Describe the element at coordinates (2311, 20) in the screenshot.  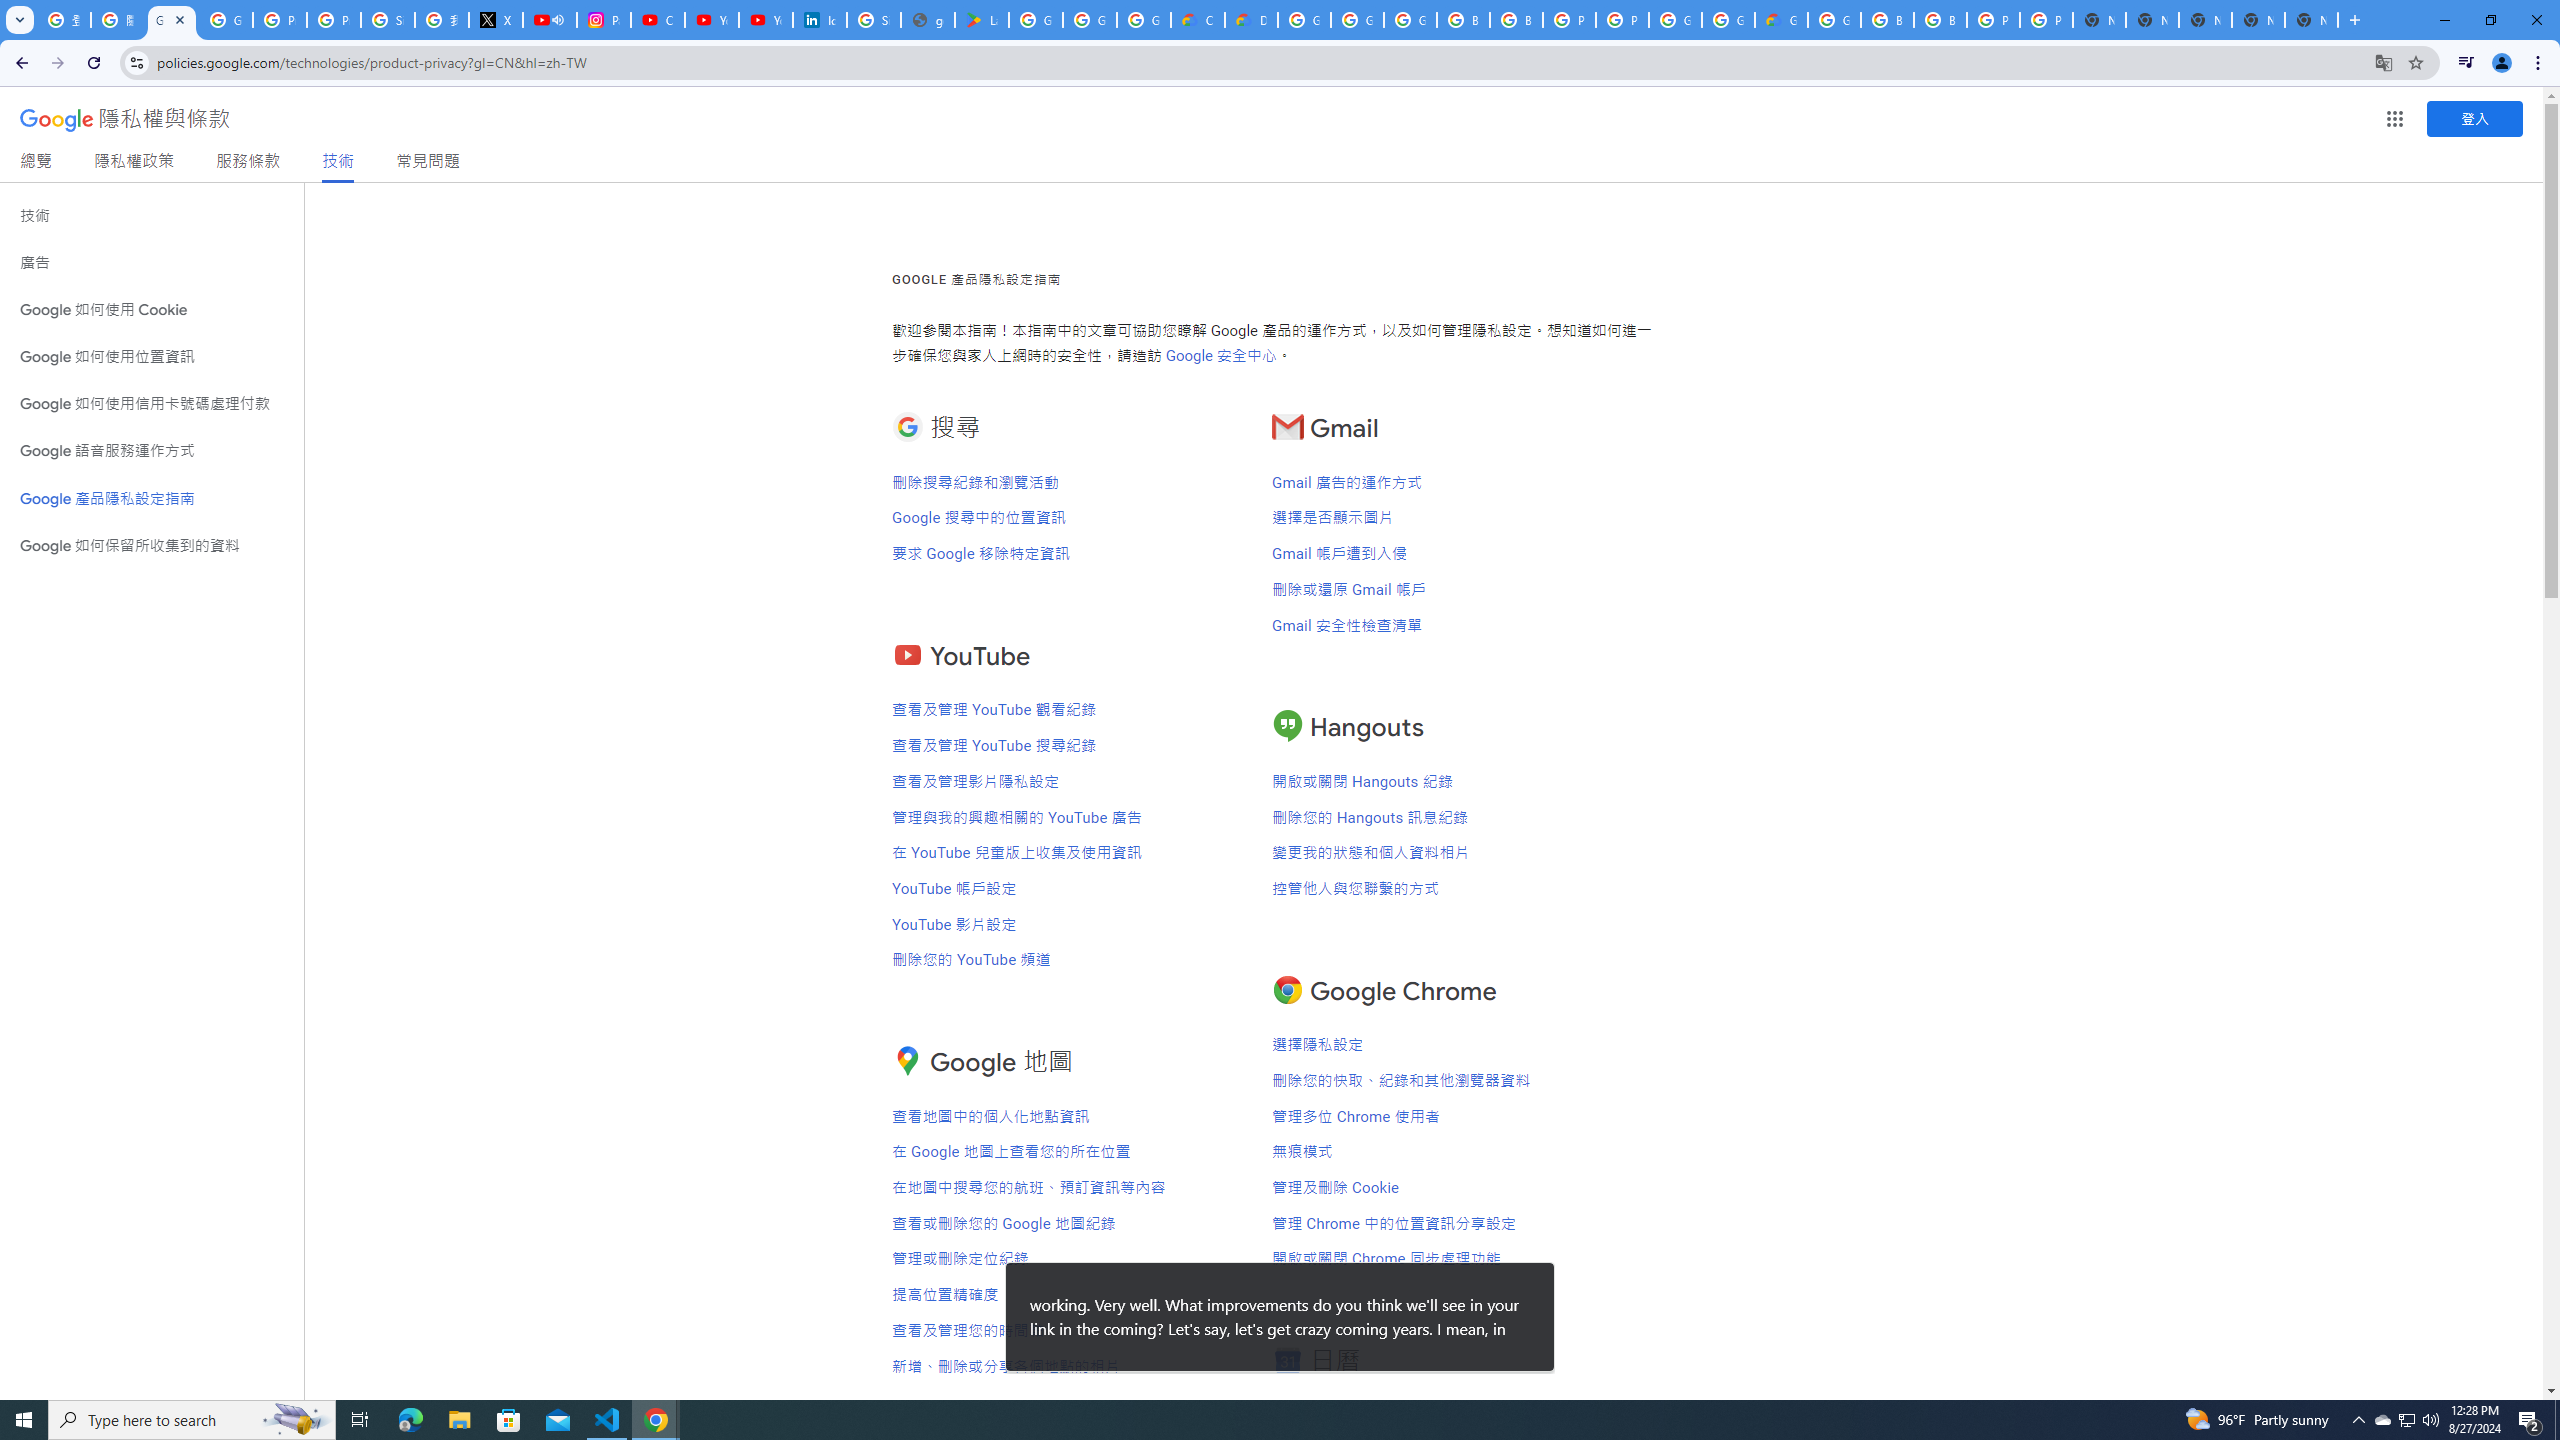
I see `New Tab` at that location.